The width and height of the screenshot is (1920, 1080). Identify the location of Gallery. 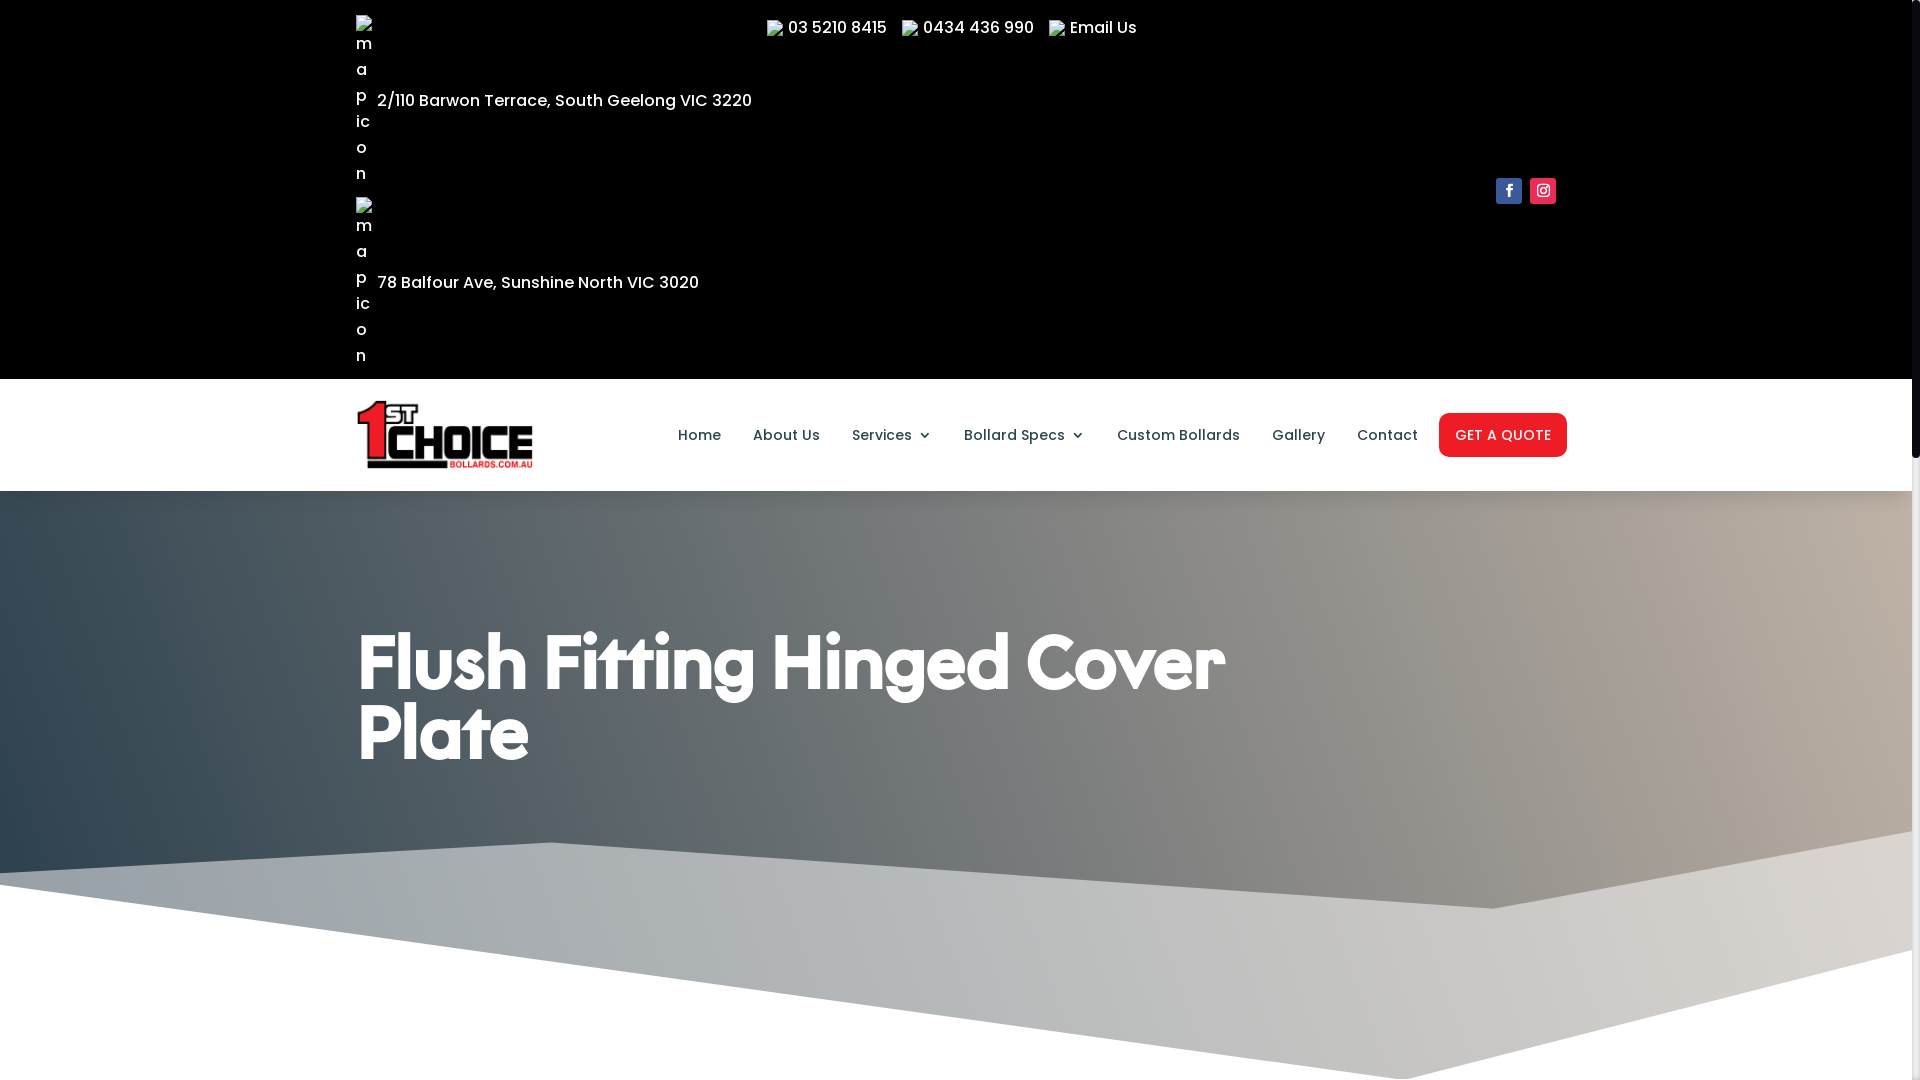
(1298, 435).